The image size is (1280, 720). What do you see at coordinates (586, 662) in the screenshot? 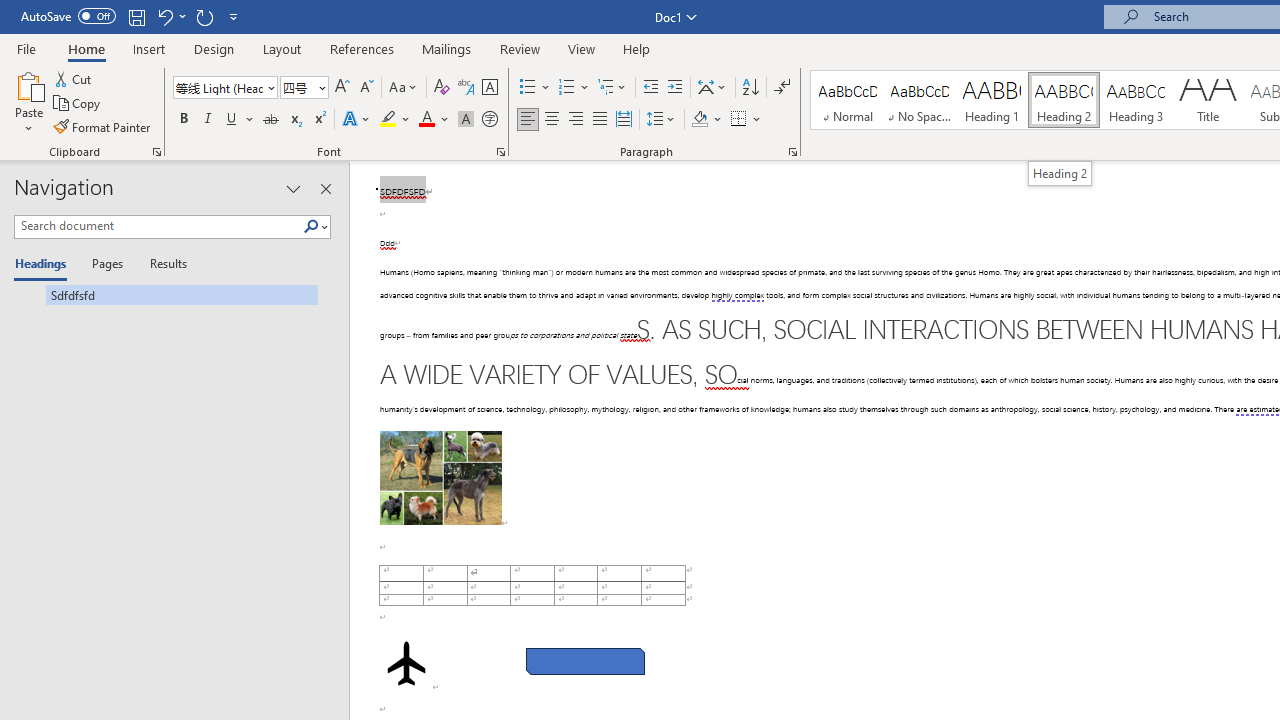
I see `Rectangle: Diagonal Corners Snipped 2` at bounding box center [586, 662].